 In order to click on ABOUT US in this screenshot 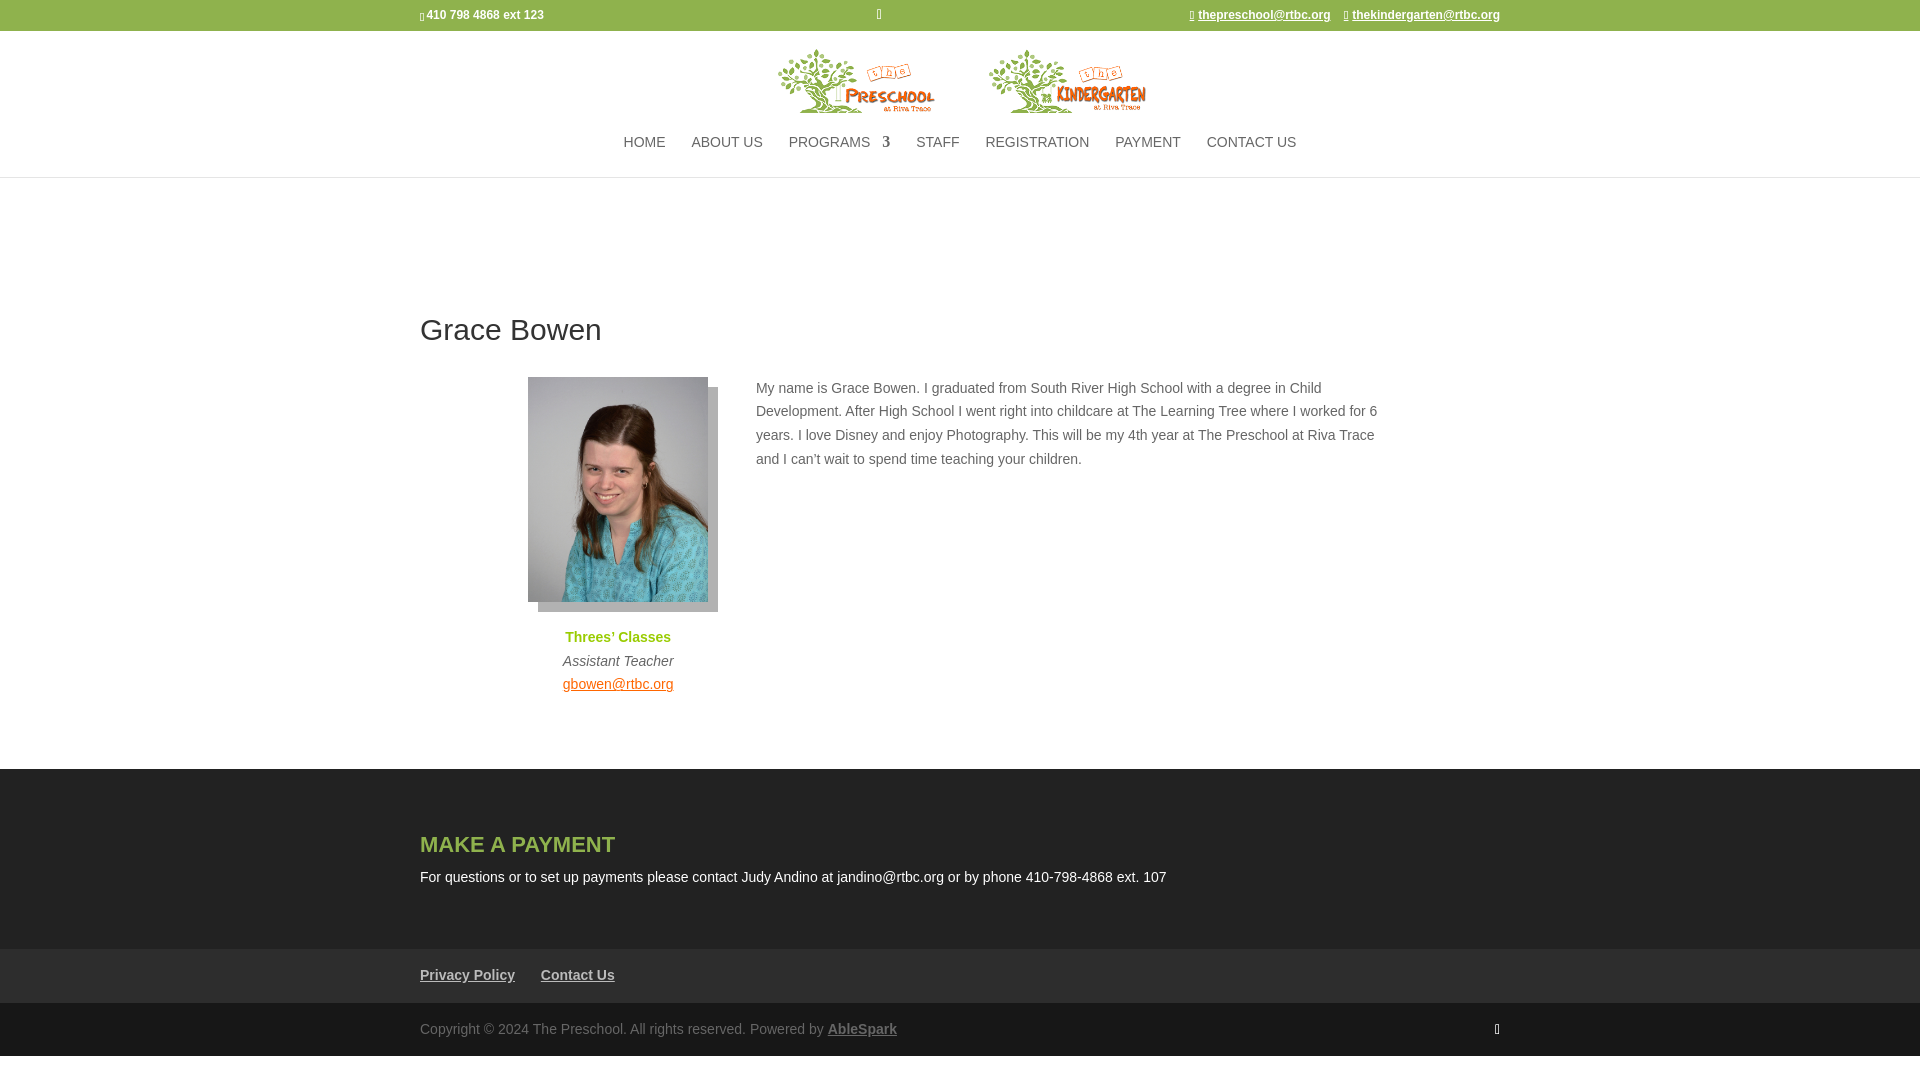, I will do `click(726, 156)`.